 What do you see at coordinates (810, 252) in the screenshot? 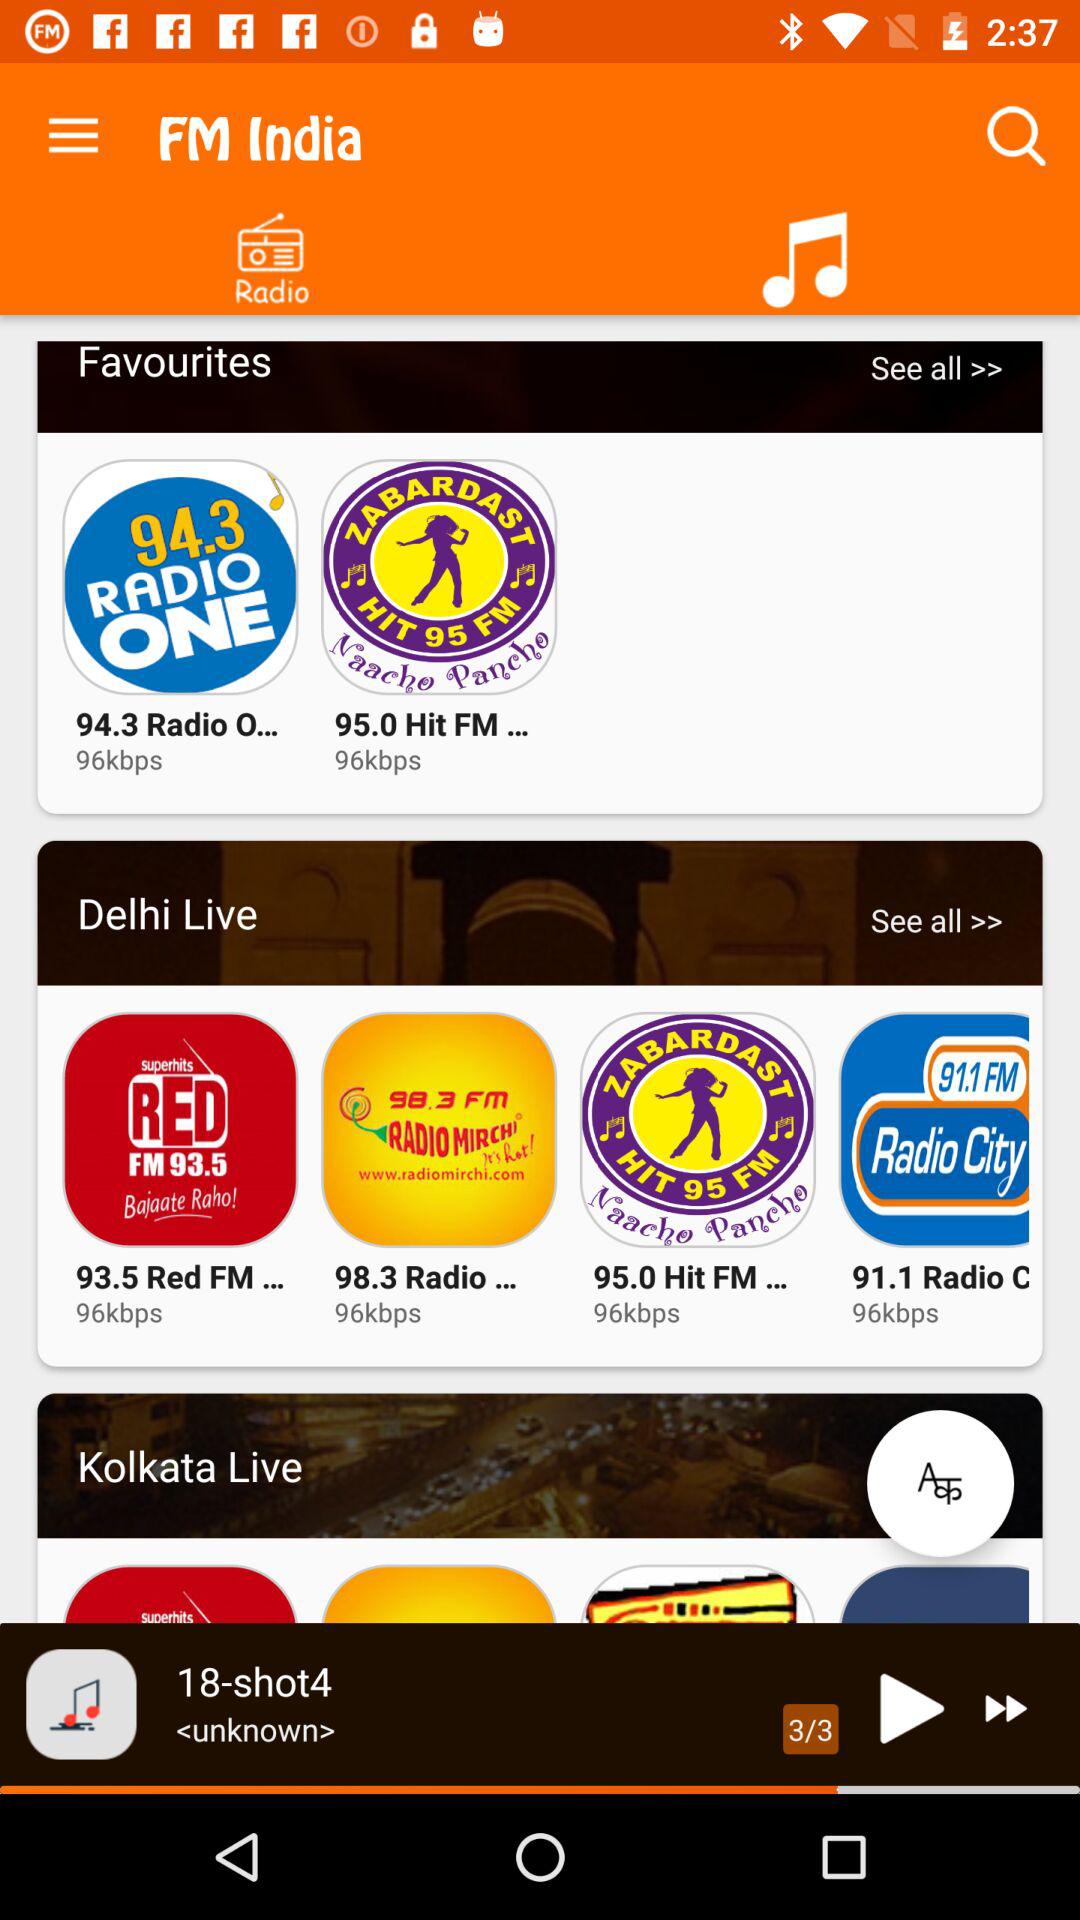
I see `your music` at bounding box center [810, 252].